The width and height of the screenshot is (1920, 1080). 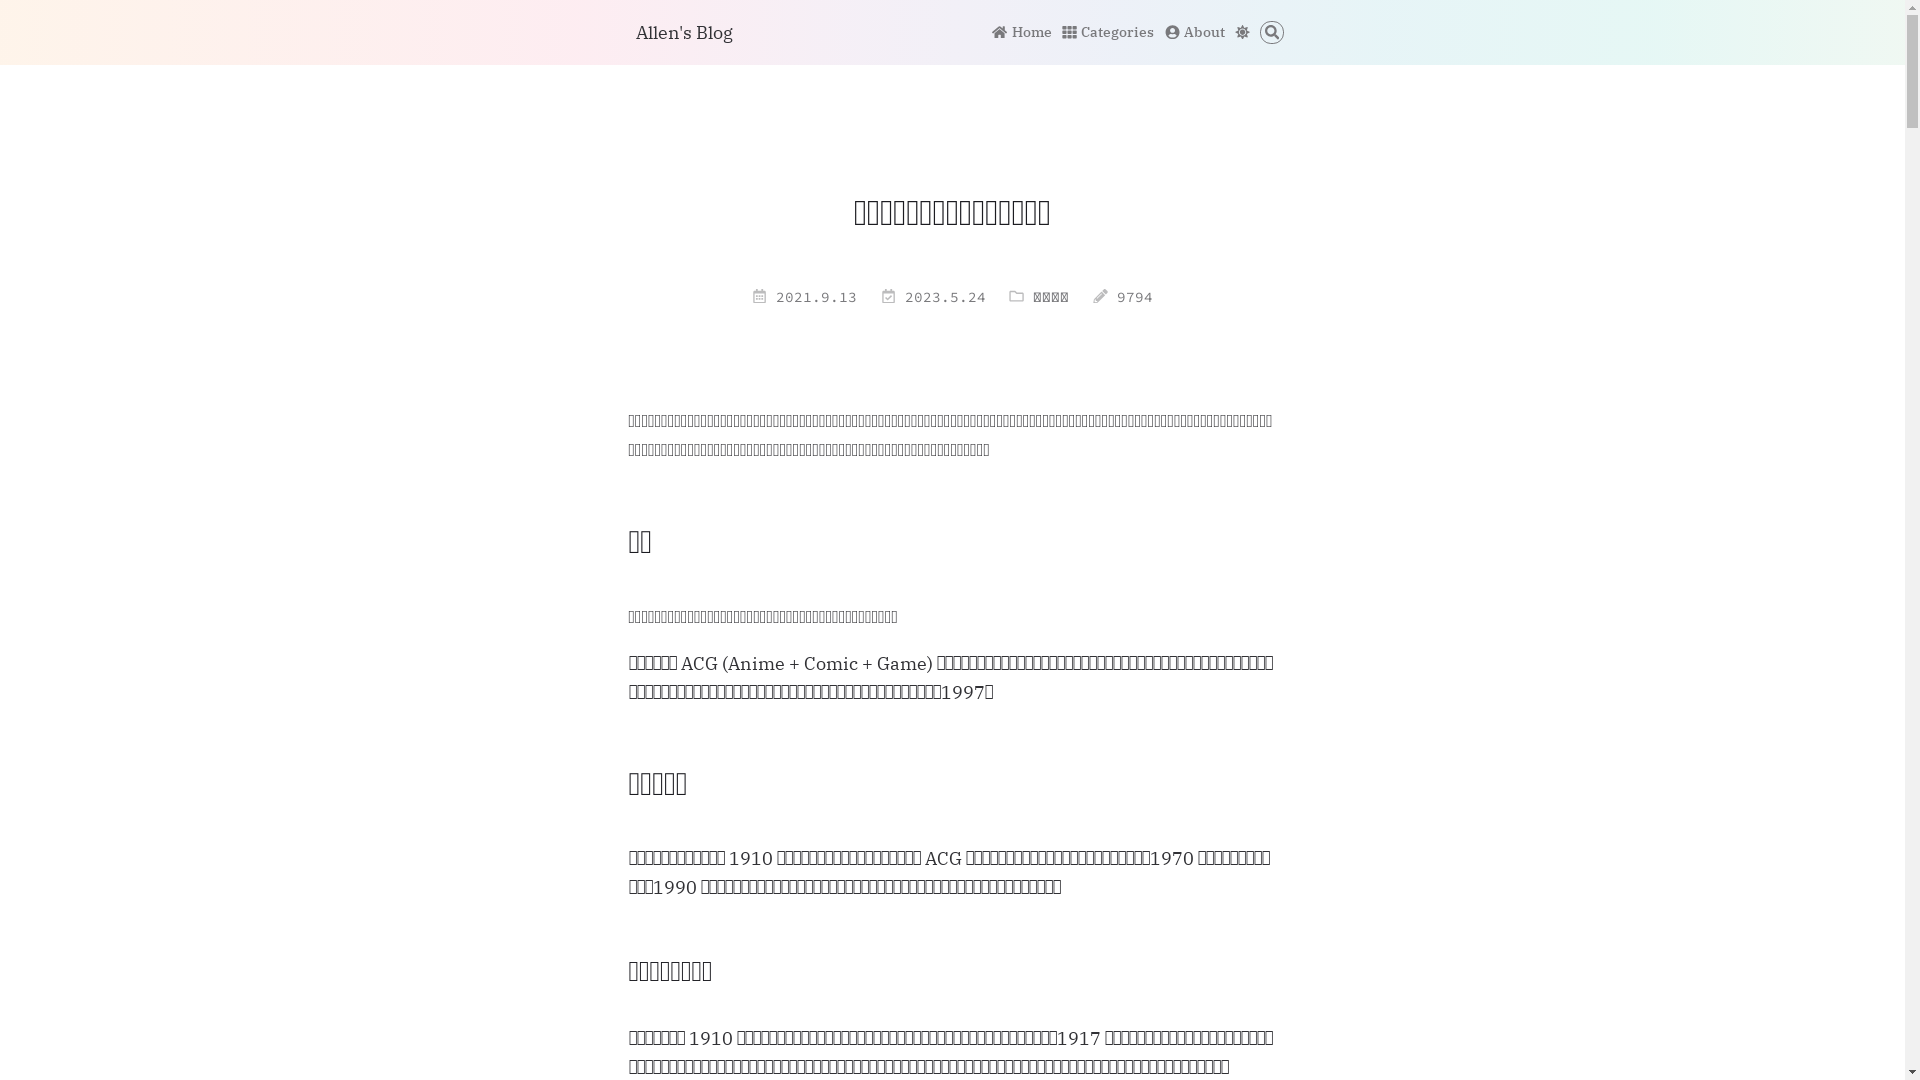 What do you see at coordinates (1108, 32) in the screenshot?
I see `Categories` at bounding box center [1108, 32].